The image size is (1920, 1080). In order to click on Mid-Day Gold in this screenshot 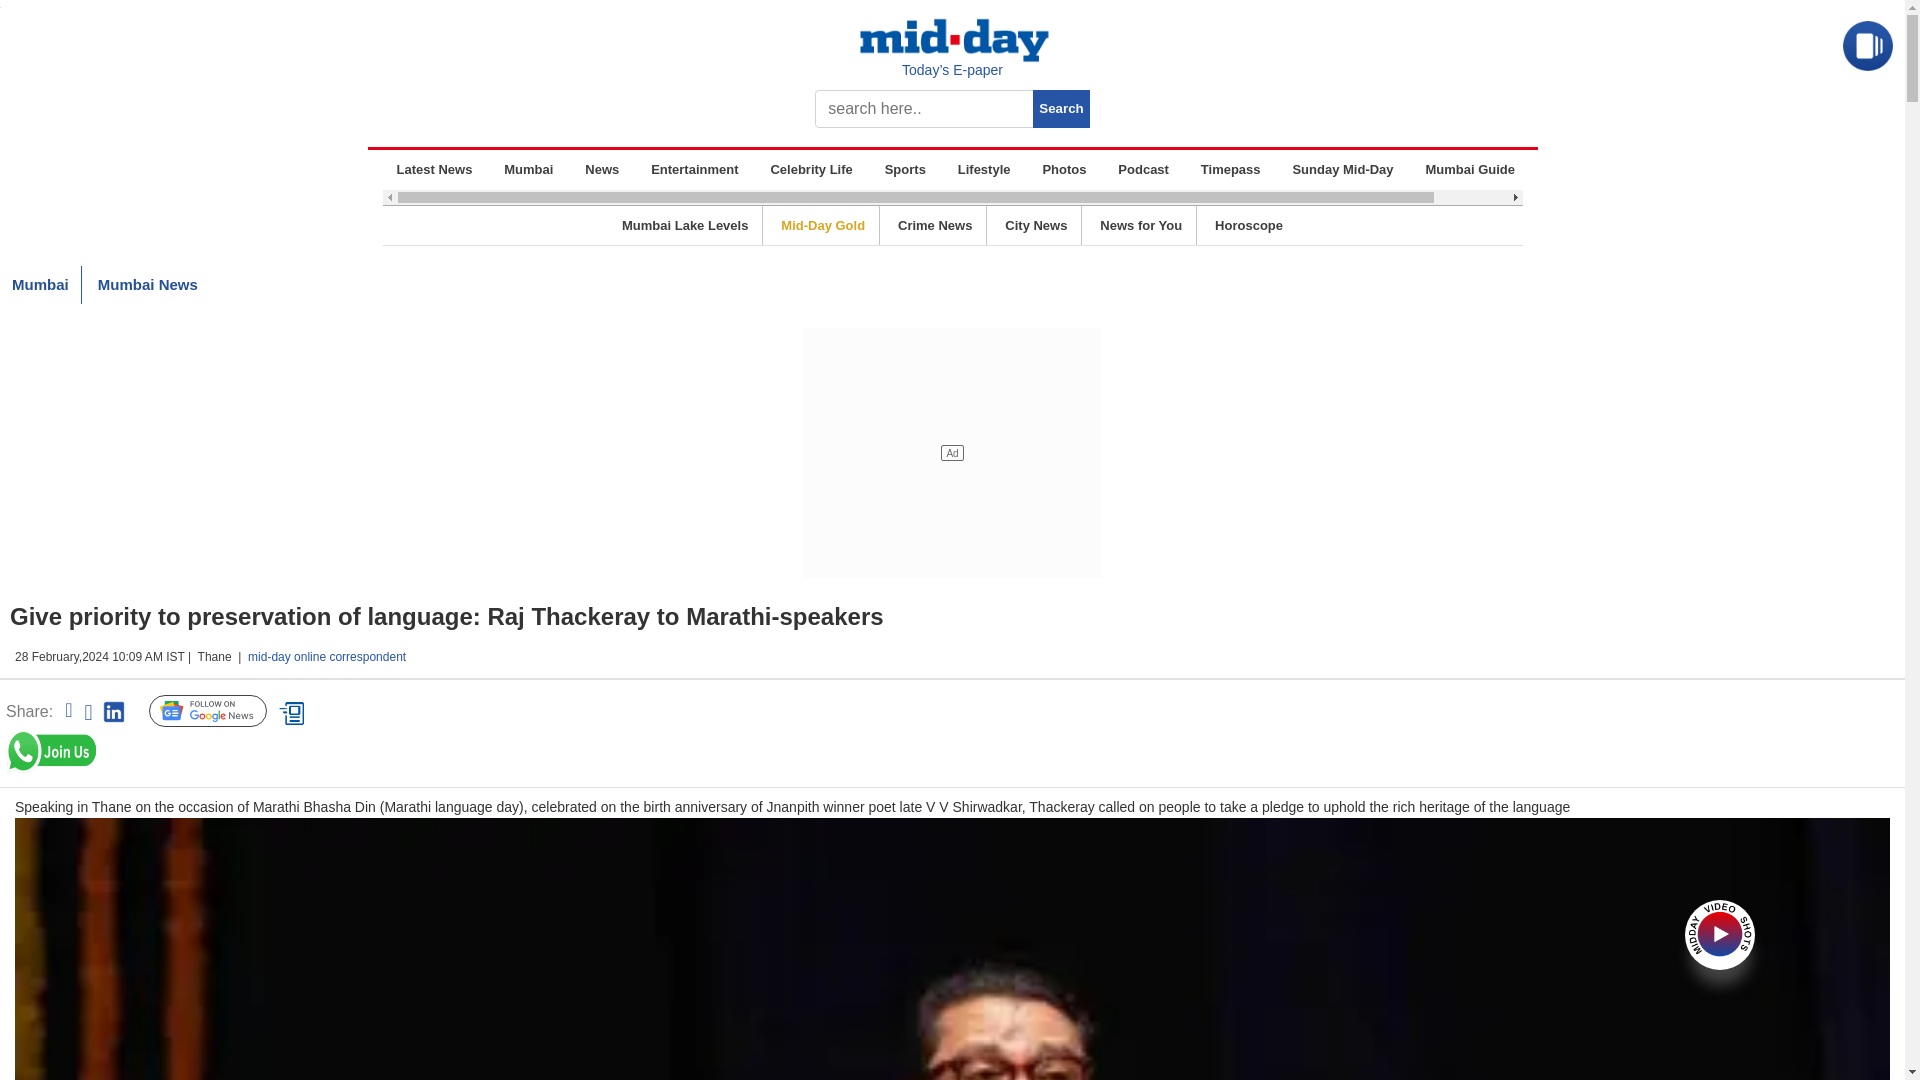, I will do `click(823, 225)`.